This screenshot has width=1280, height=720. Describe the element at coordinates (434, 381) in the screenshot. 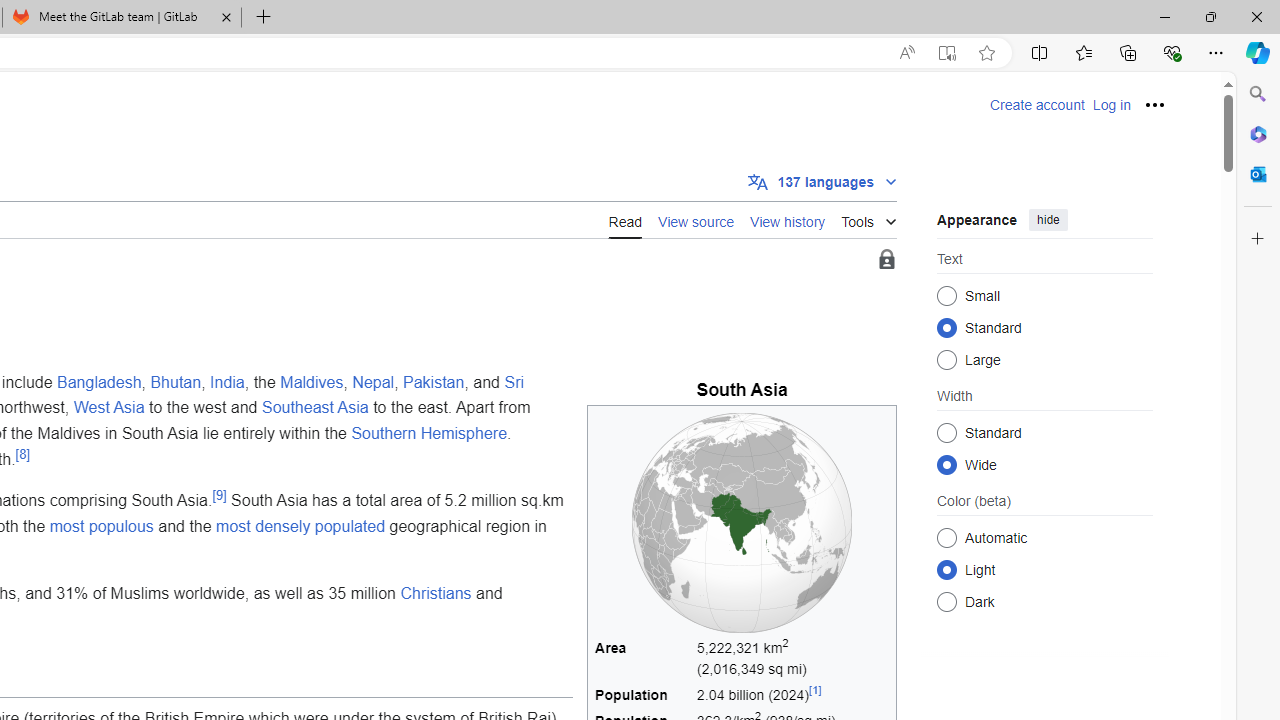

I see `Pakistan` at that location.